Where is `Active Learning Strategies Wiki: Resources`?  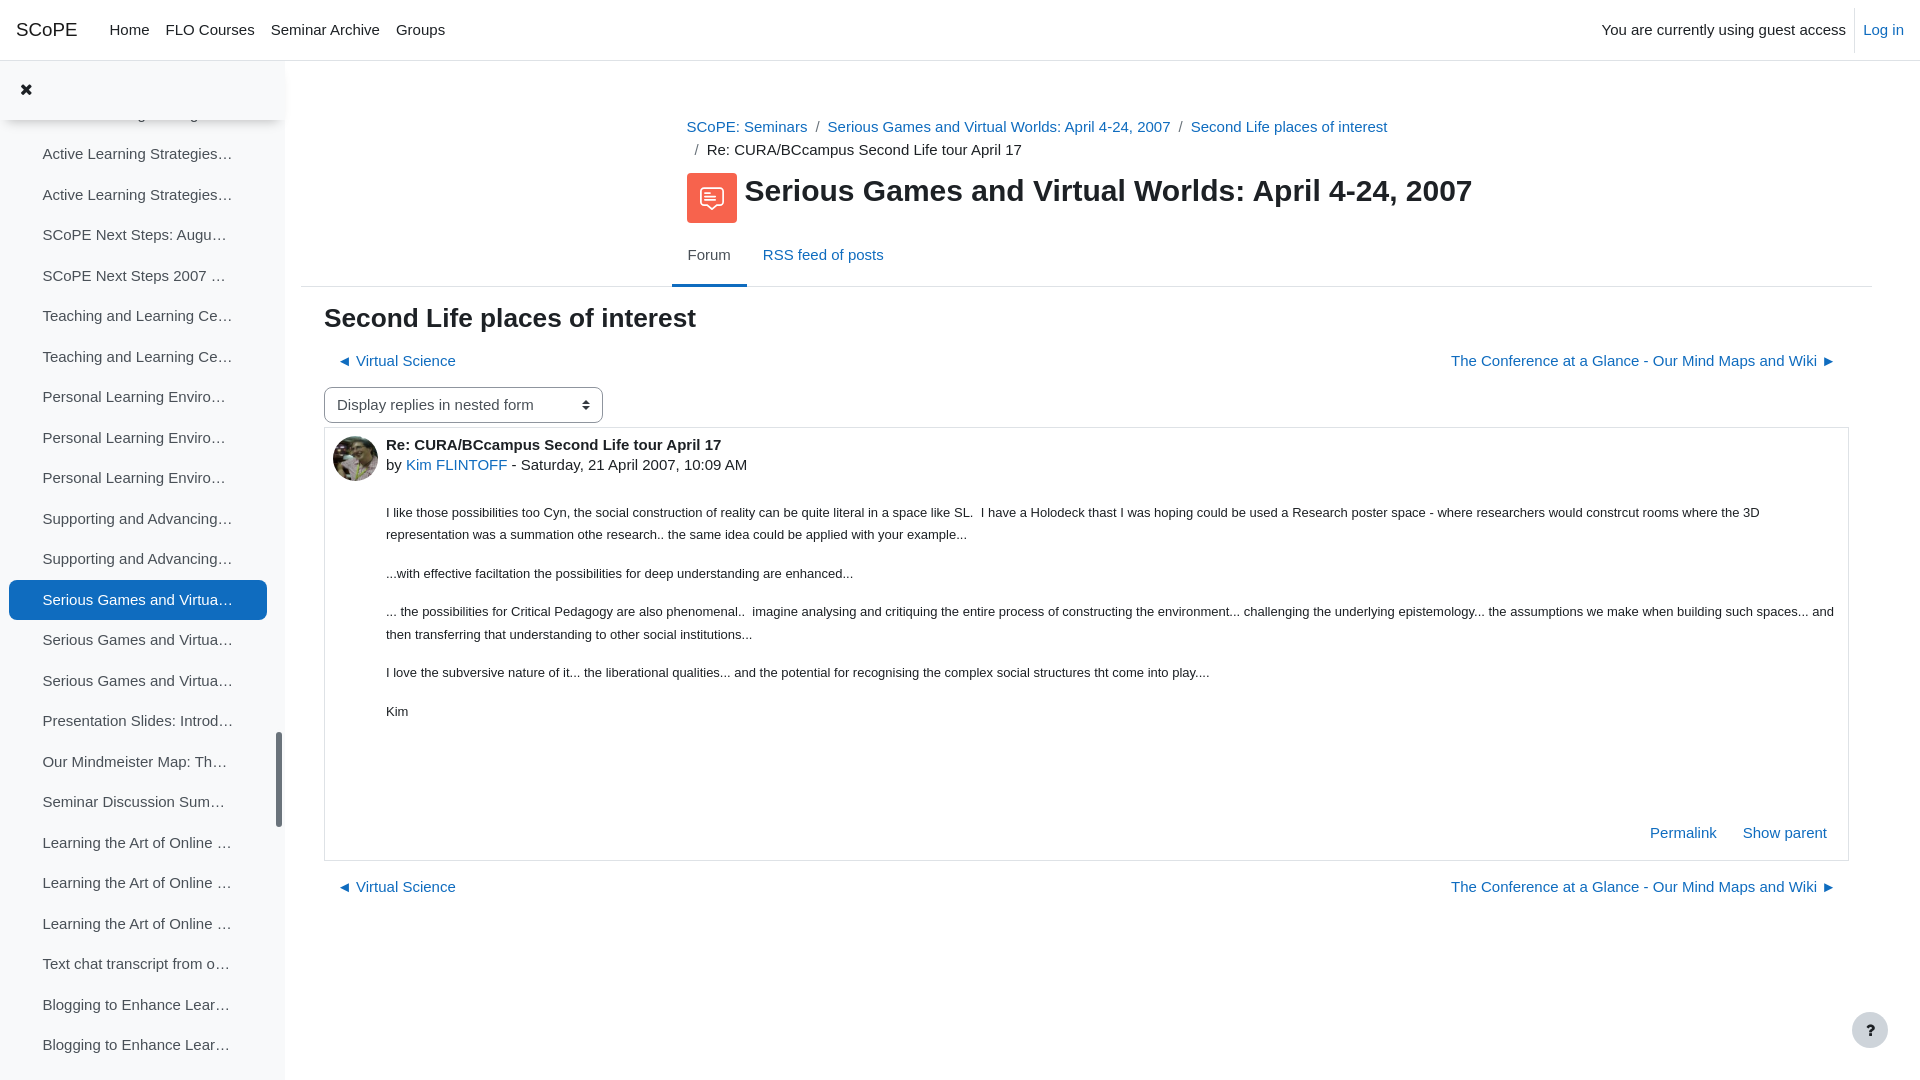 Active Learning Strategies Wiki: Resources is located at coordinates (138, 196).